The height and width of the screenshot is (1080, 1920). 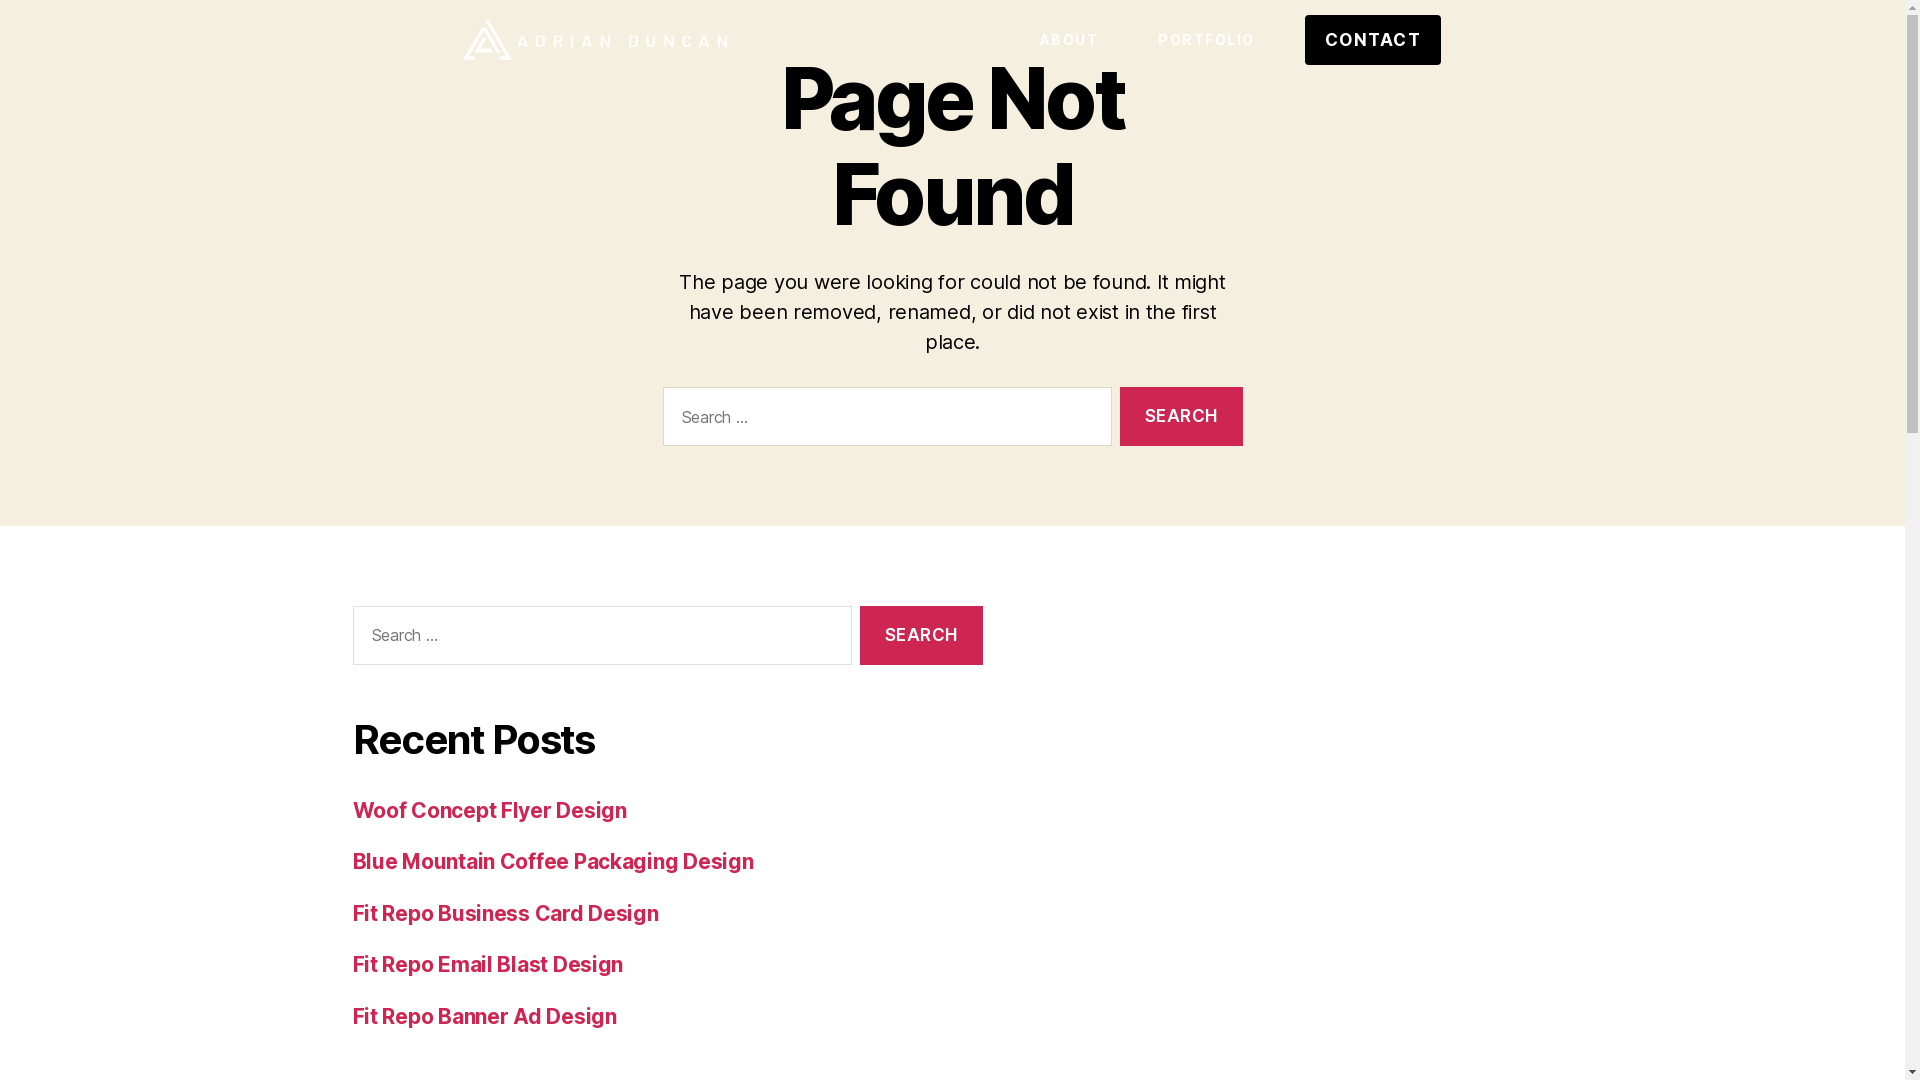 I want to click on Woof Concept Flyer Design, so click(x=489, y=810).